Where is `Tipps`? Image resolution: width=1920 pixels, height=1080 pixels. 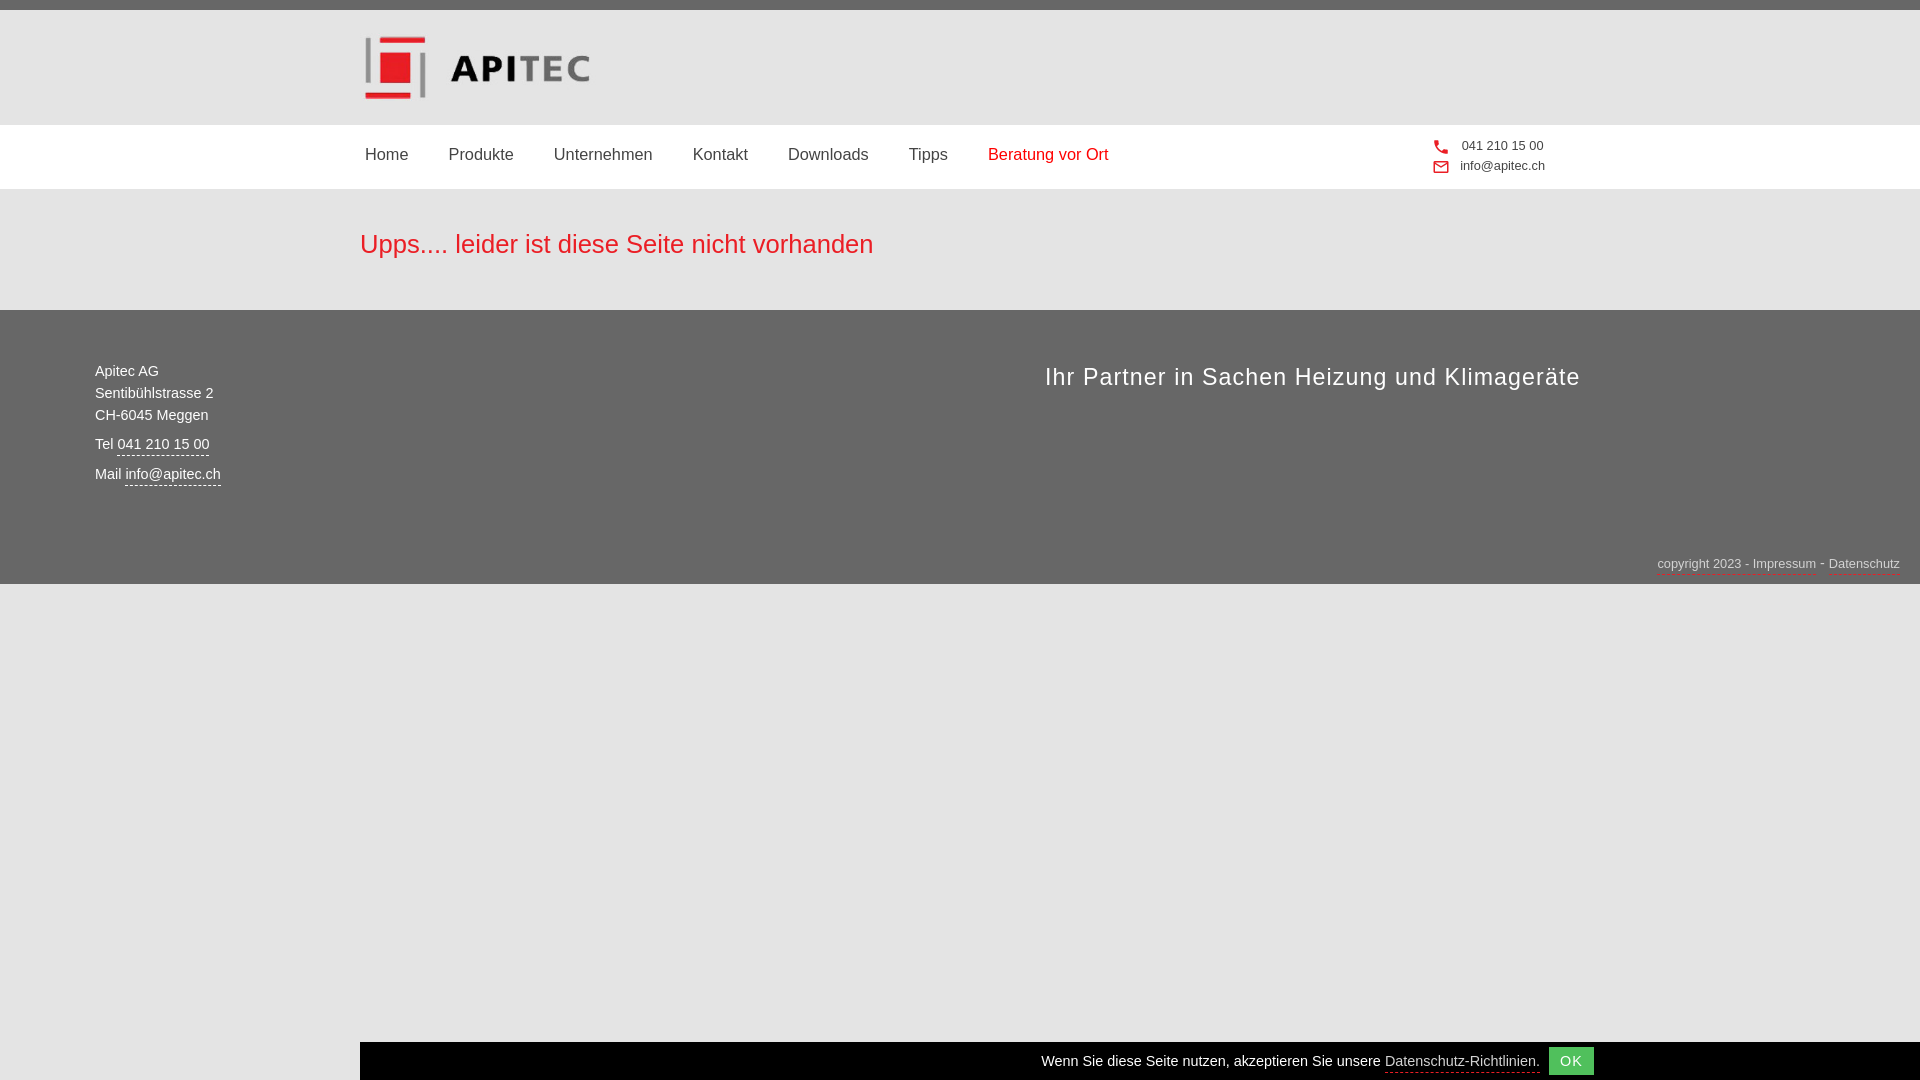 Tipps is located at coordinates (928, 154).